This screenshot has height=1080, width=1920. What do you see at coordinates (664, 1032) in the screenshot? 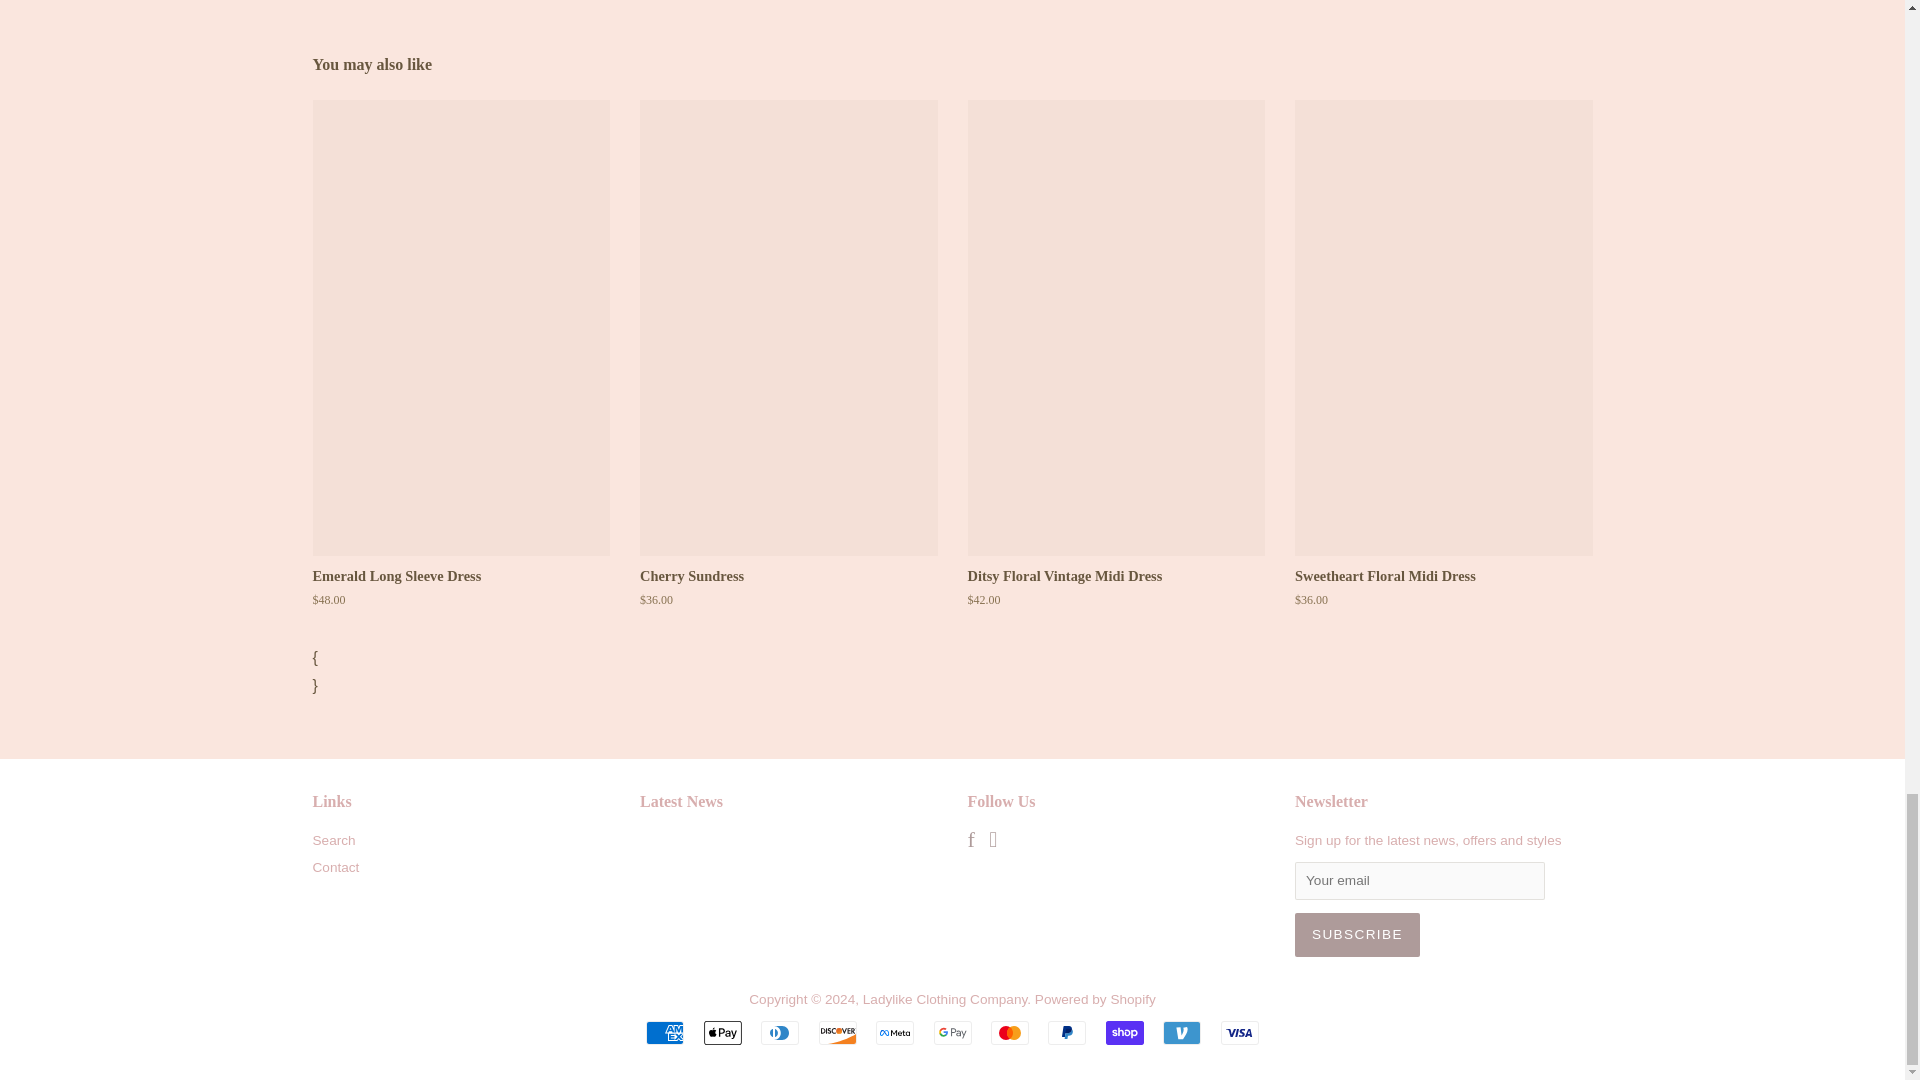
I see `American Express` at bounding box center [664, 1032].